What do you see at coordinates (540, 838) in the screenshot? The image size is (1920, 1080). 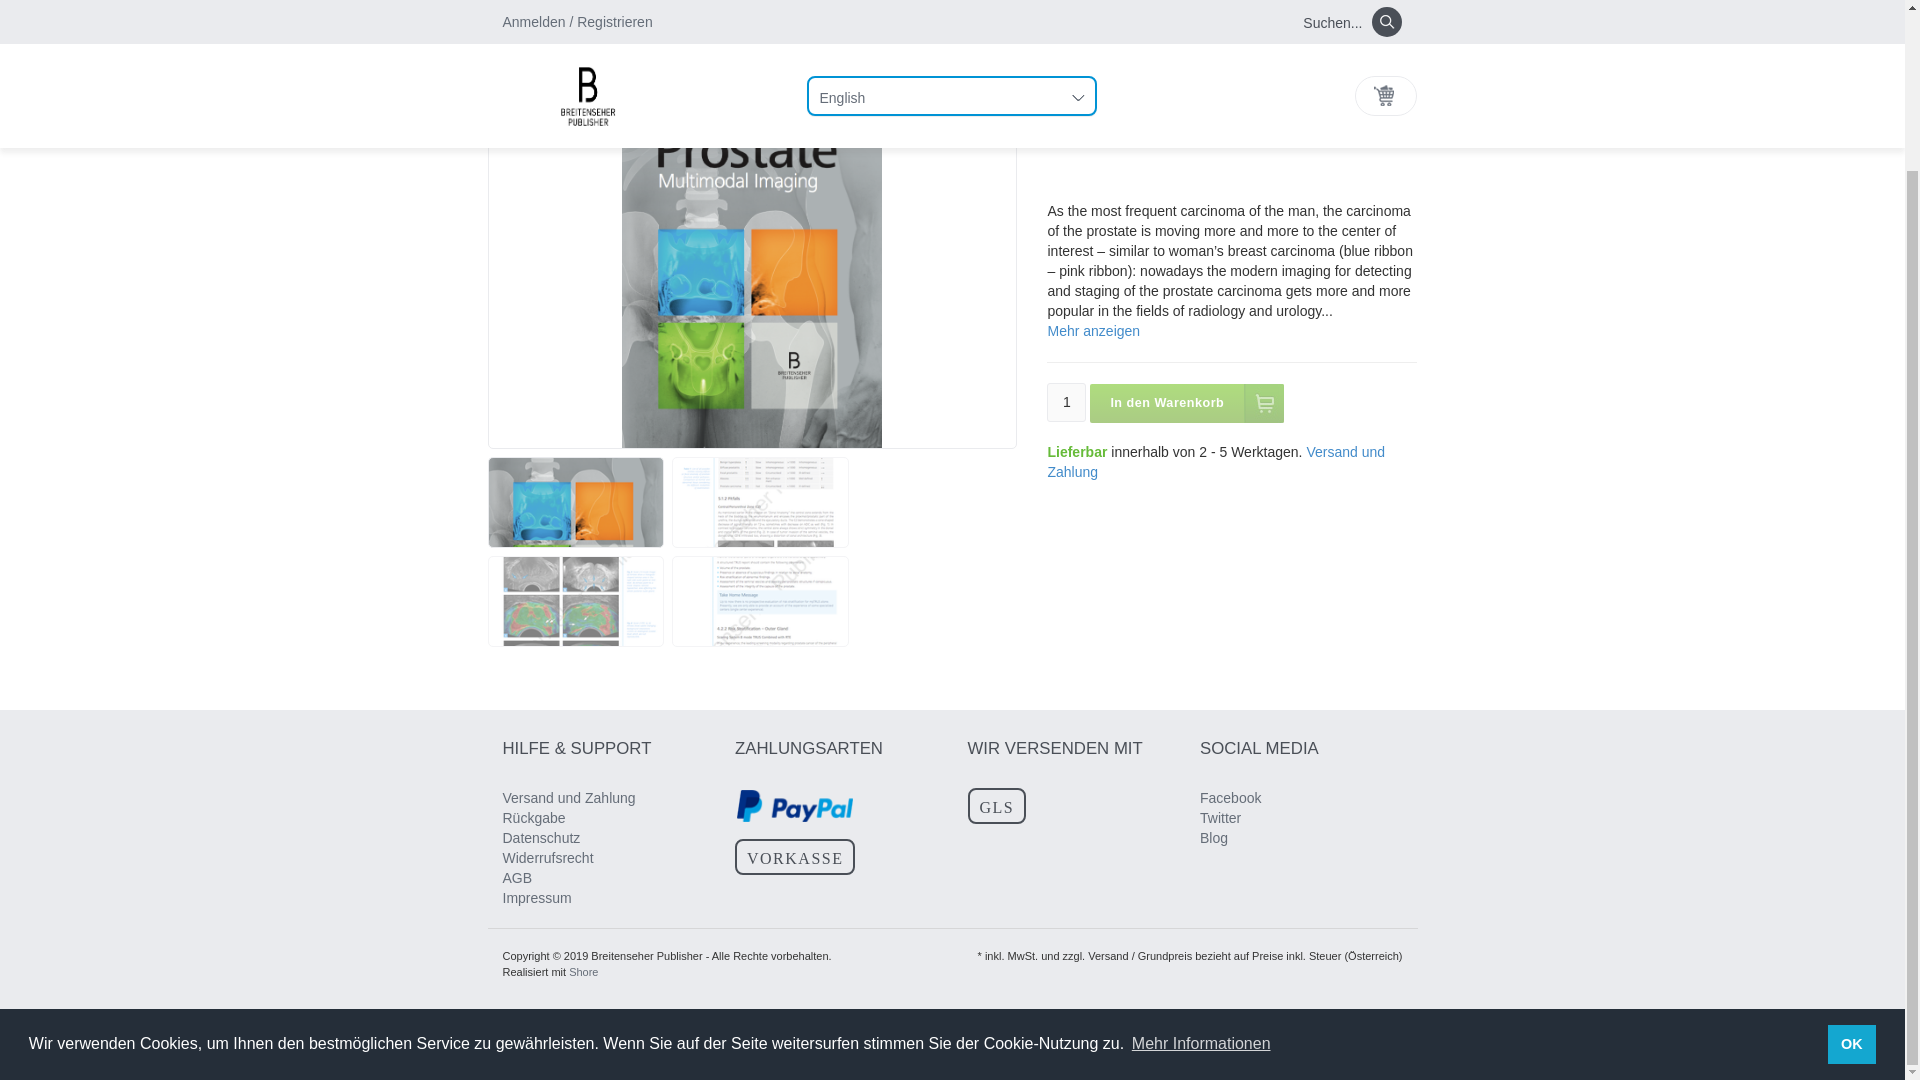 I see `Datenschutz` at bounding box center [540, 838].